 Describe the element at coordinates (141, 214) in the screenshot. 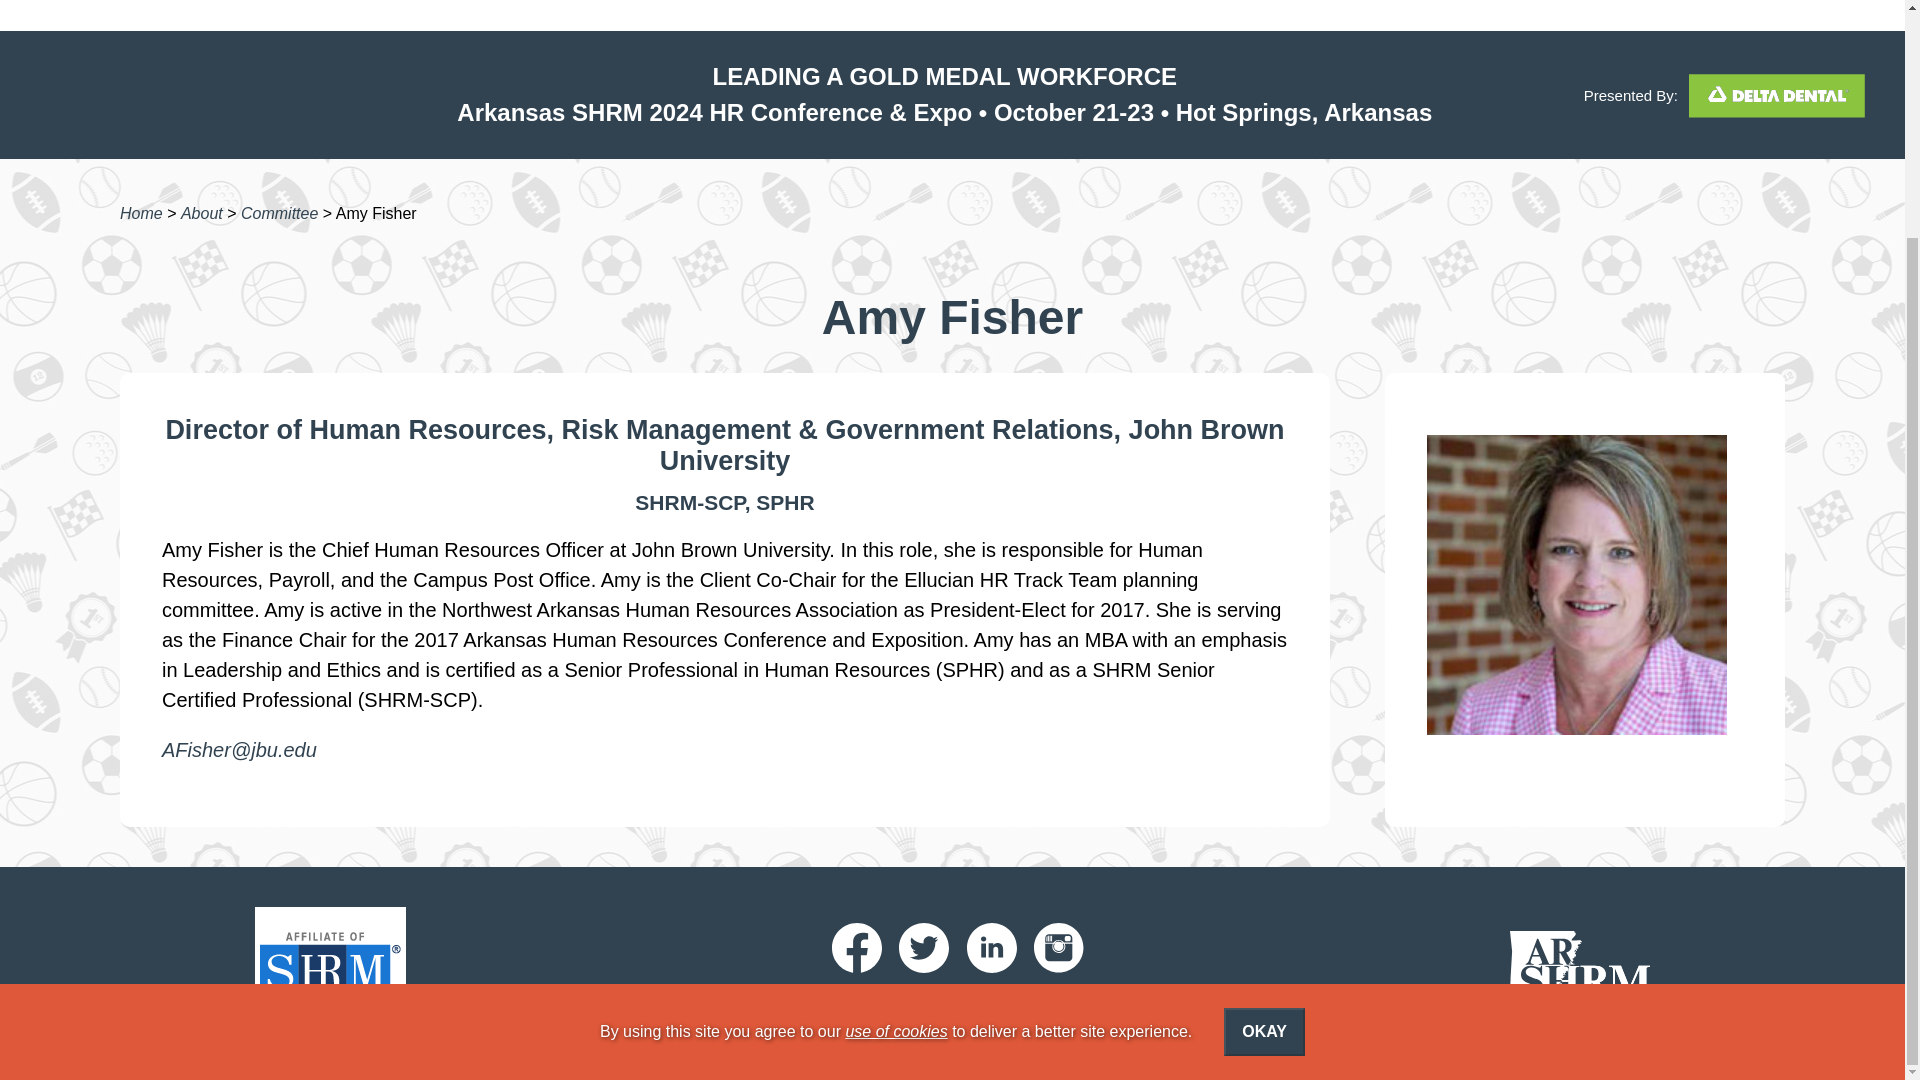

I see `Home` at that location.